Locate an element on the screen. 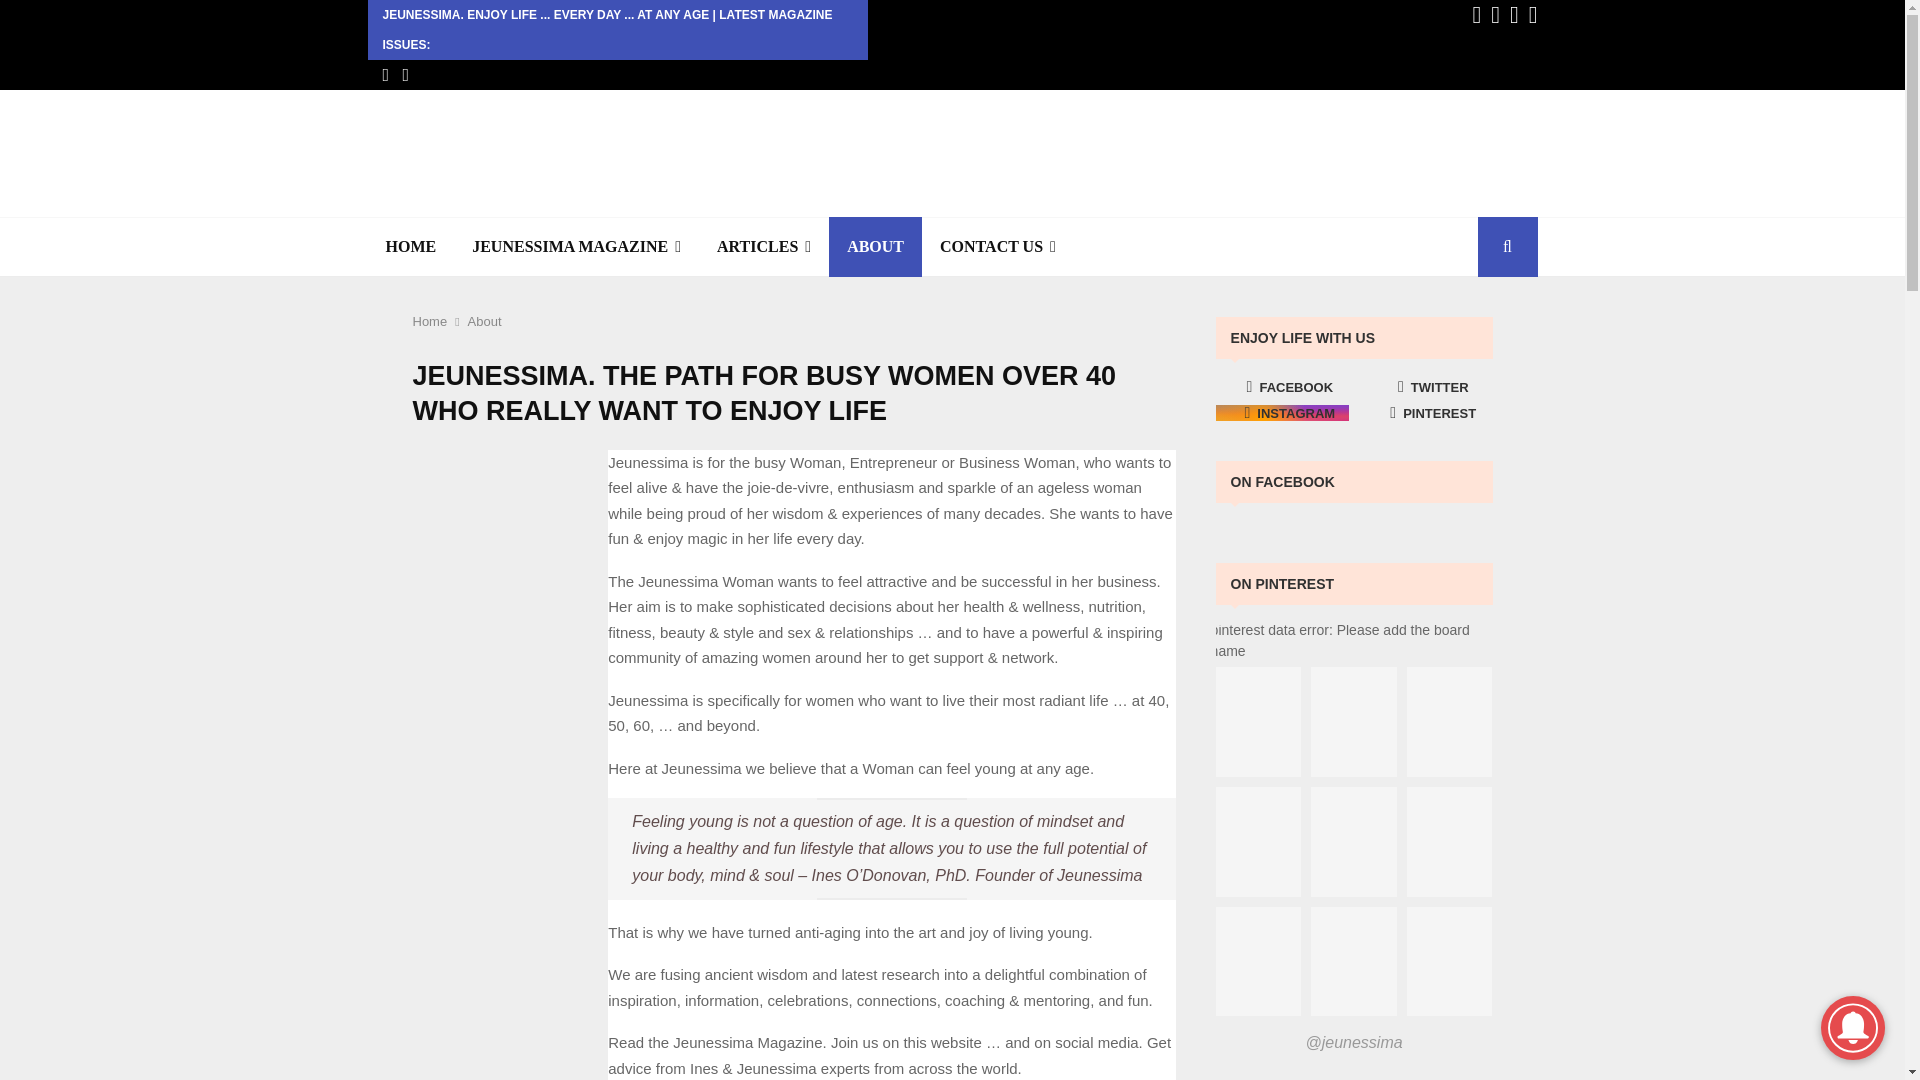 The image size is (1920, 1080). ARTICLES is located at coordinates (764, 246).